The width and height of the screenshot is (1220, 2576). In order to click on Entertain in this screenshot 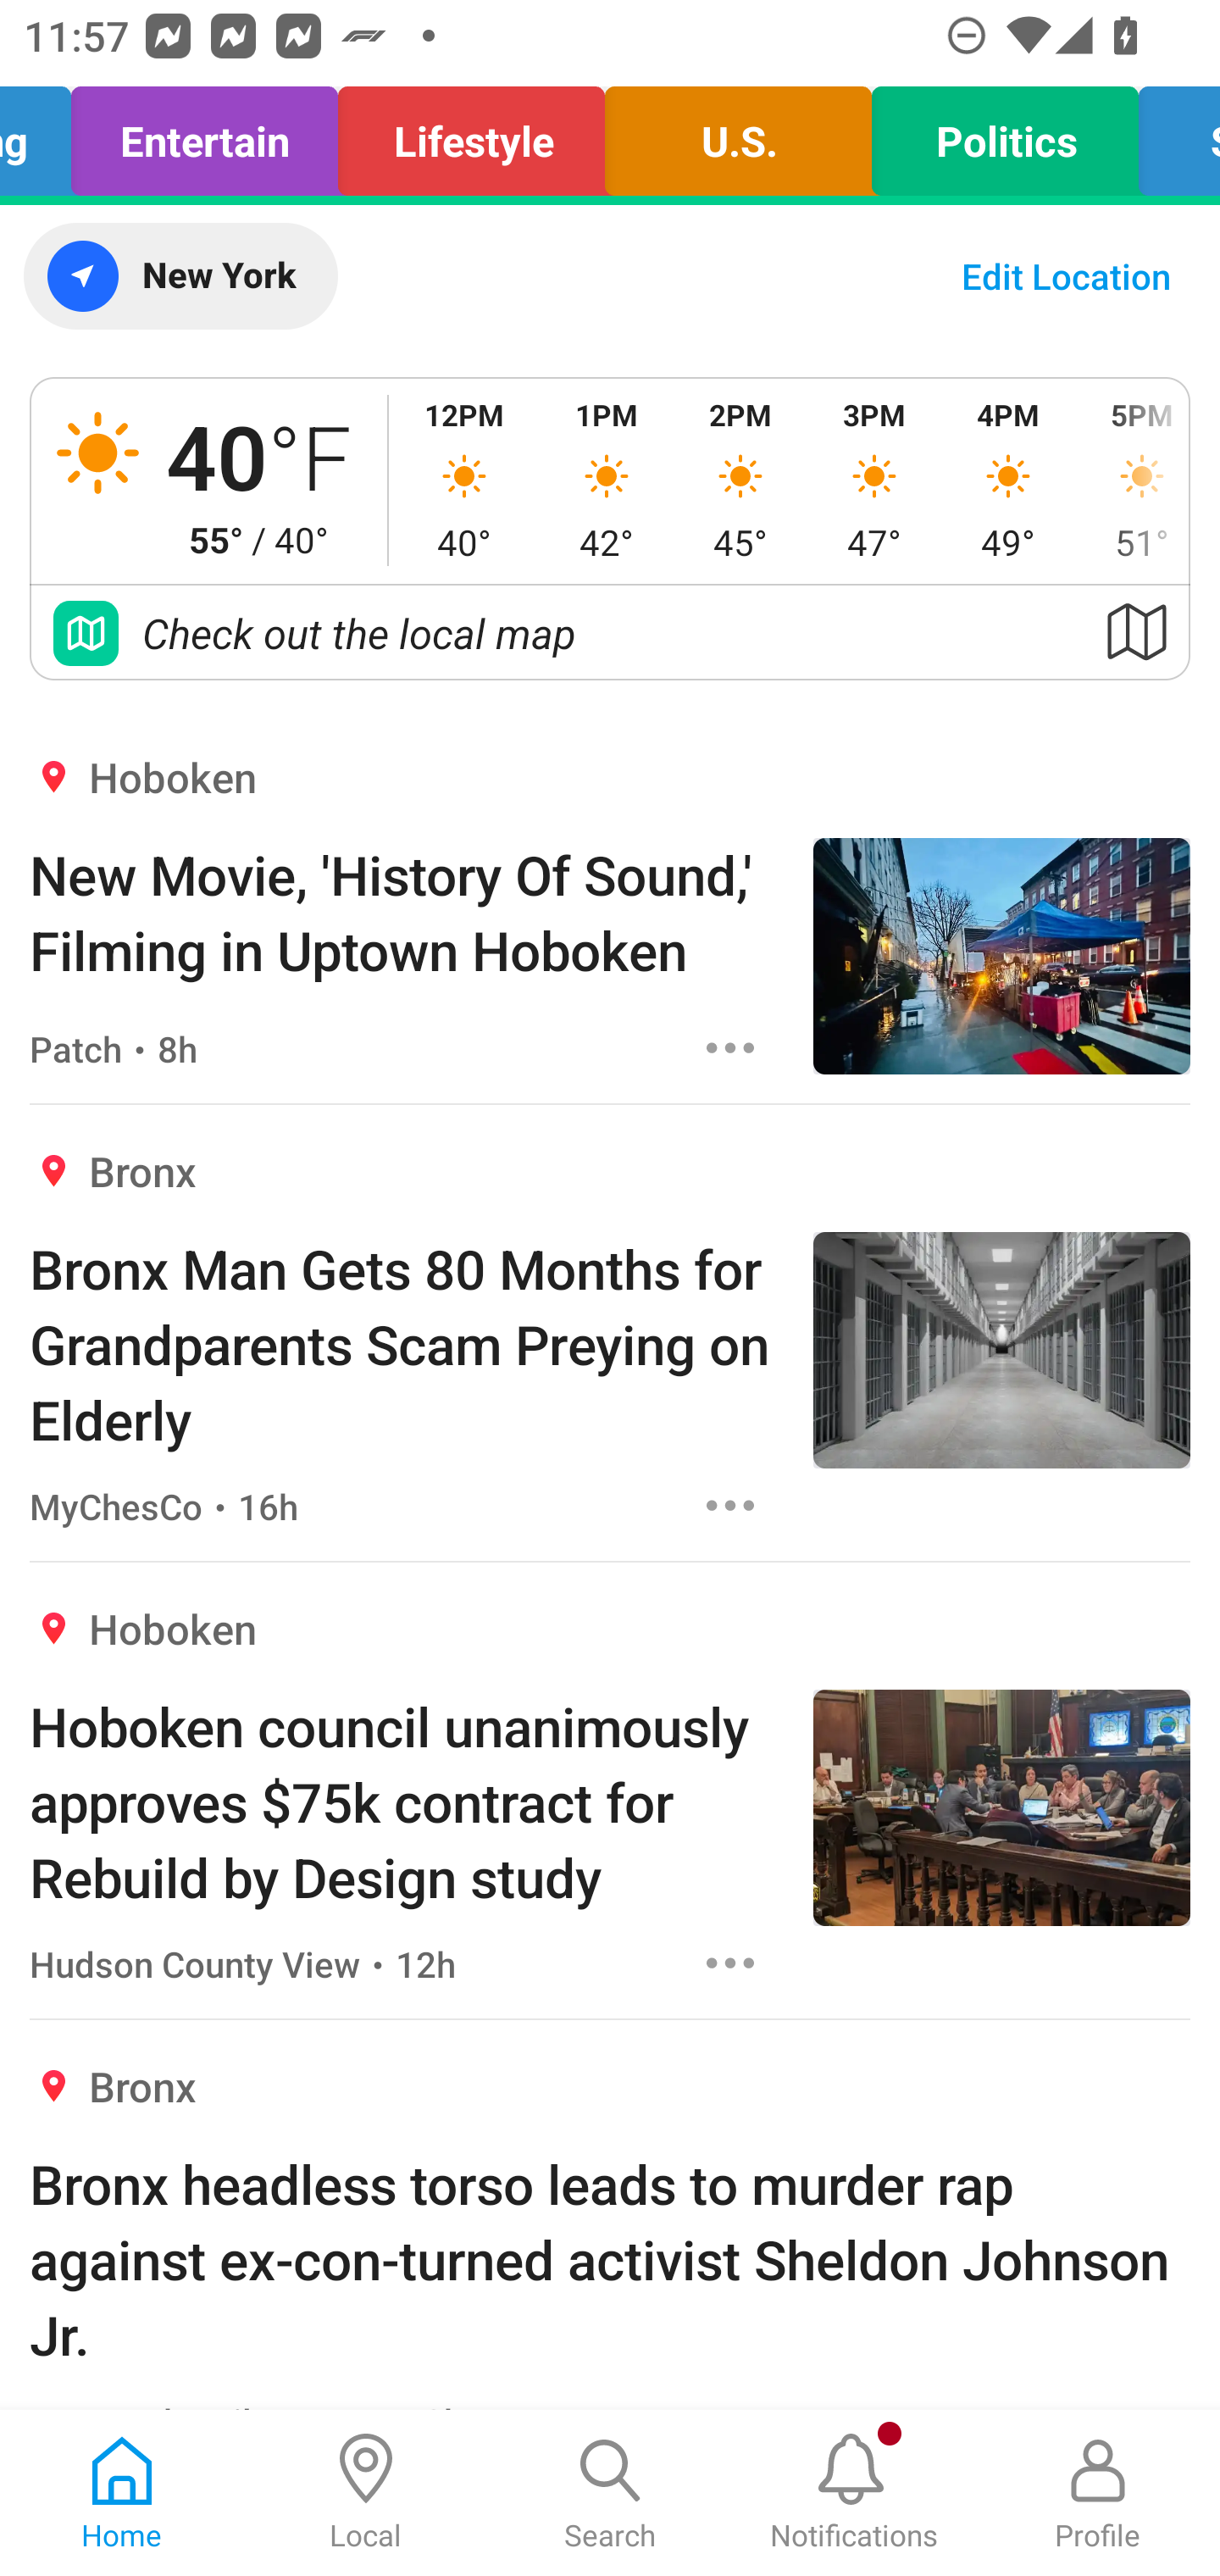, I will do `click(205, 134)`.